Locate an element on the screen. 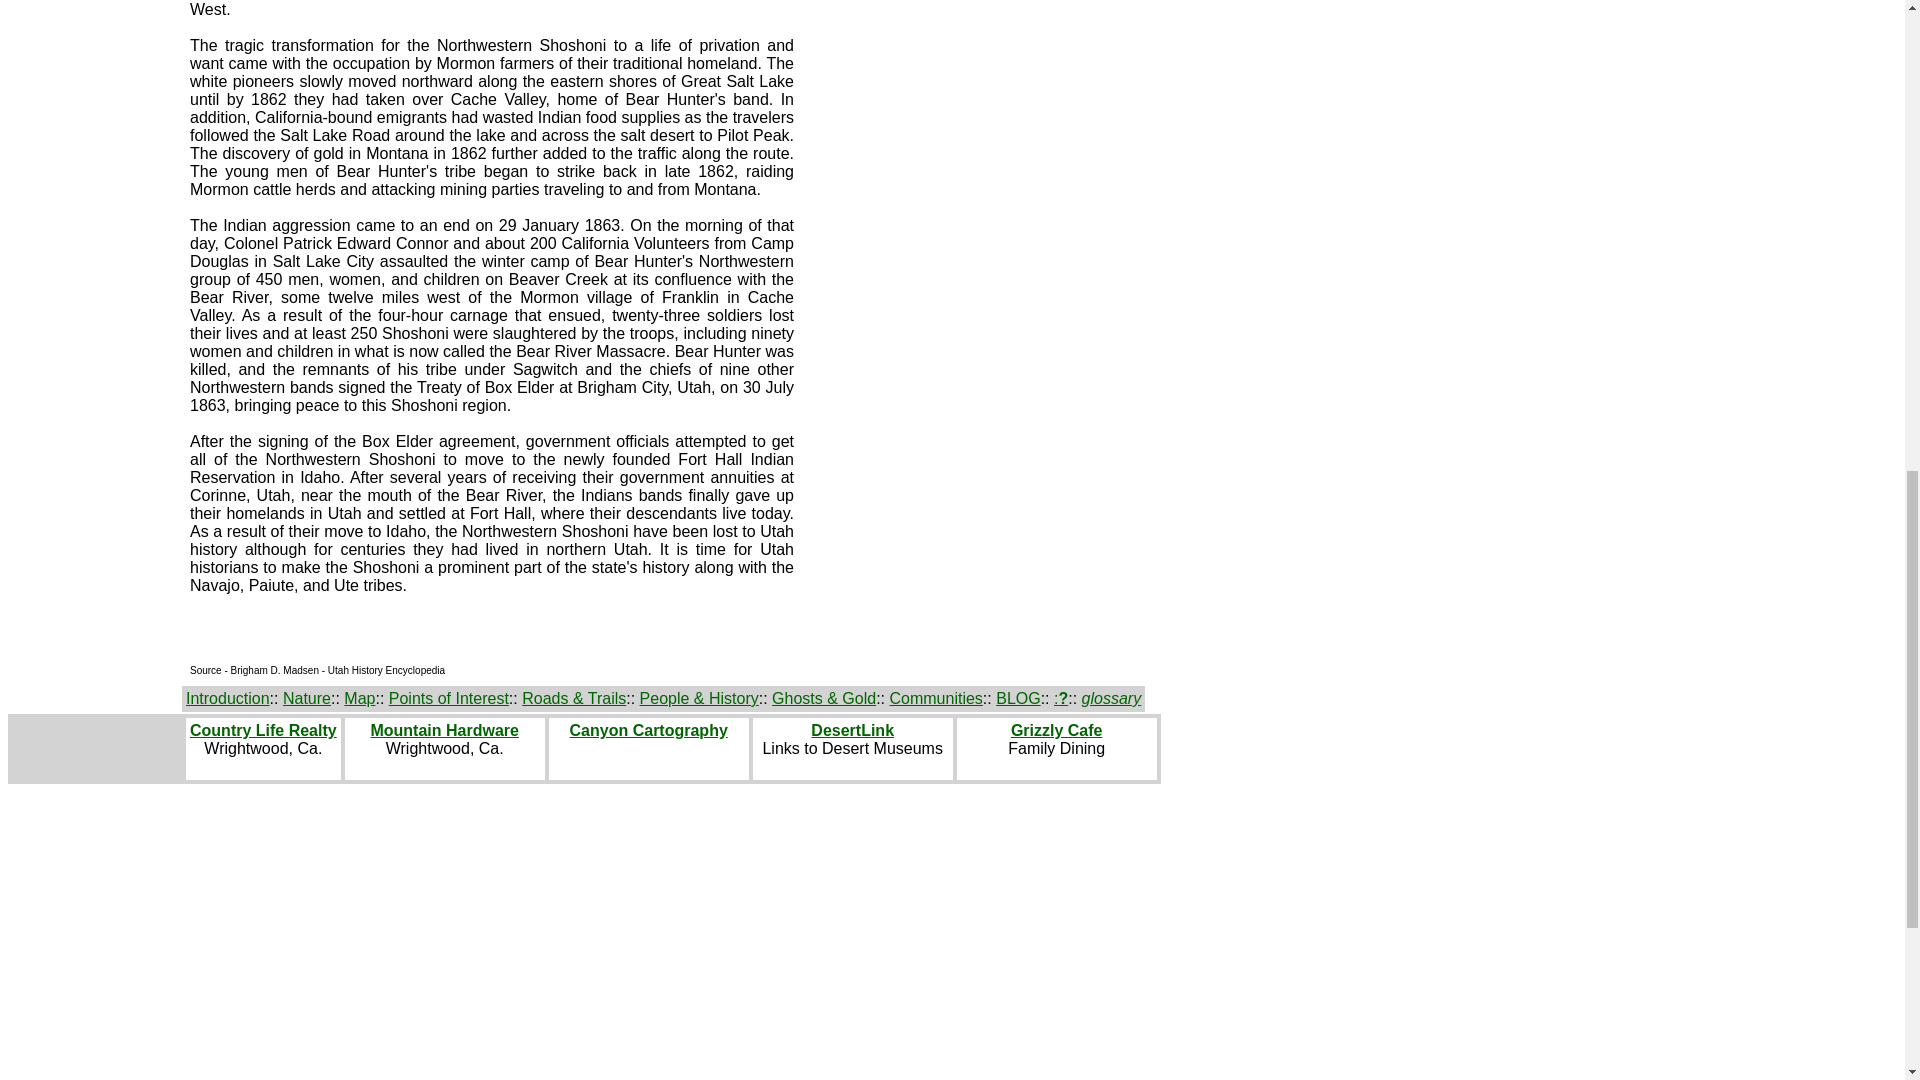  Nature is located at coordinates (306, 698).